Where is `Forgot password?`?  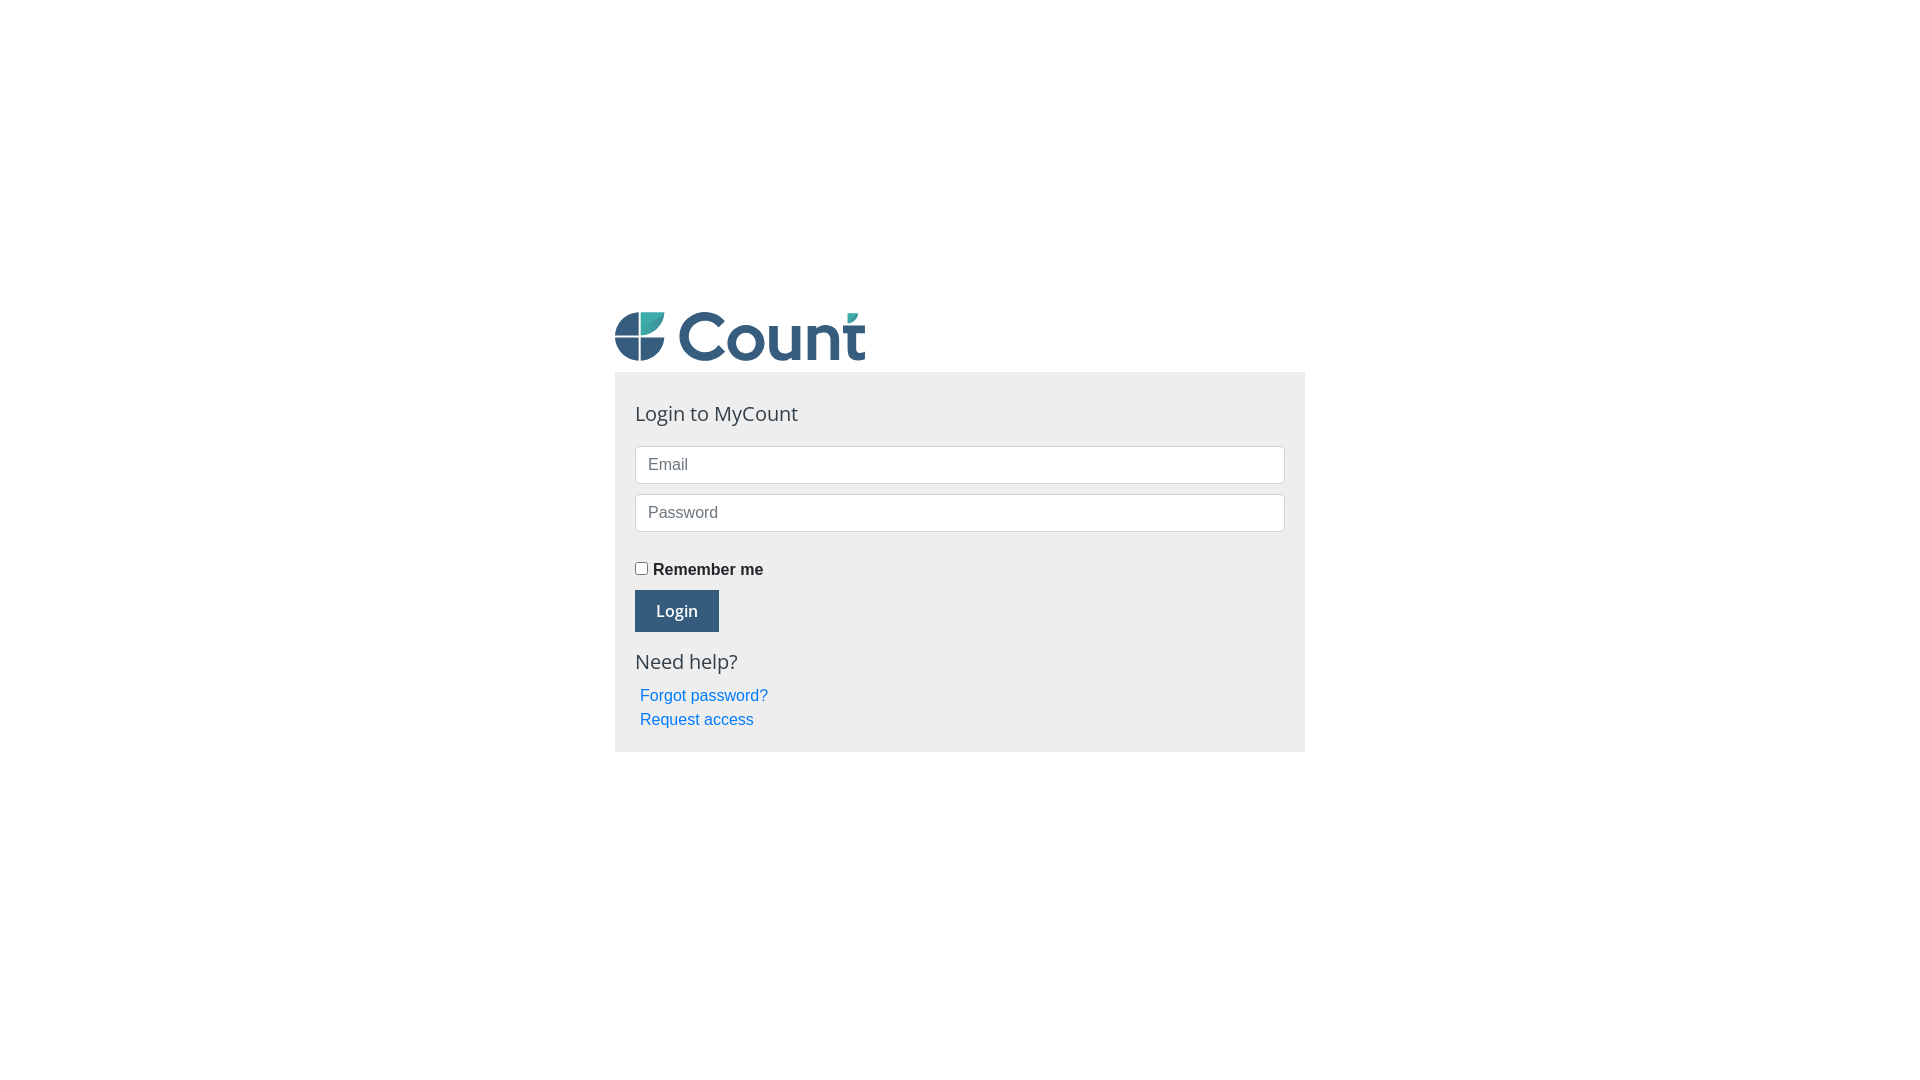
Forgot password? is located at coordinates (704, 696).